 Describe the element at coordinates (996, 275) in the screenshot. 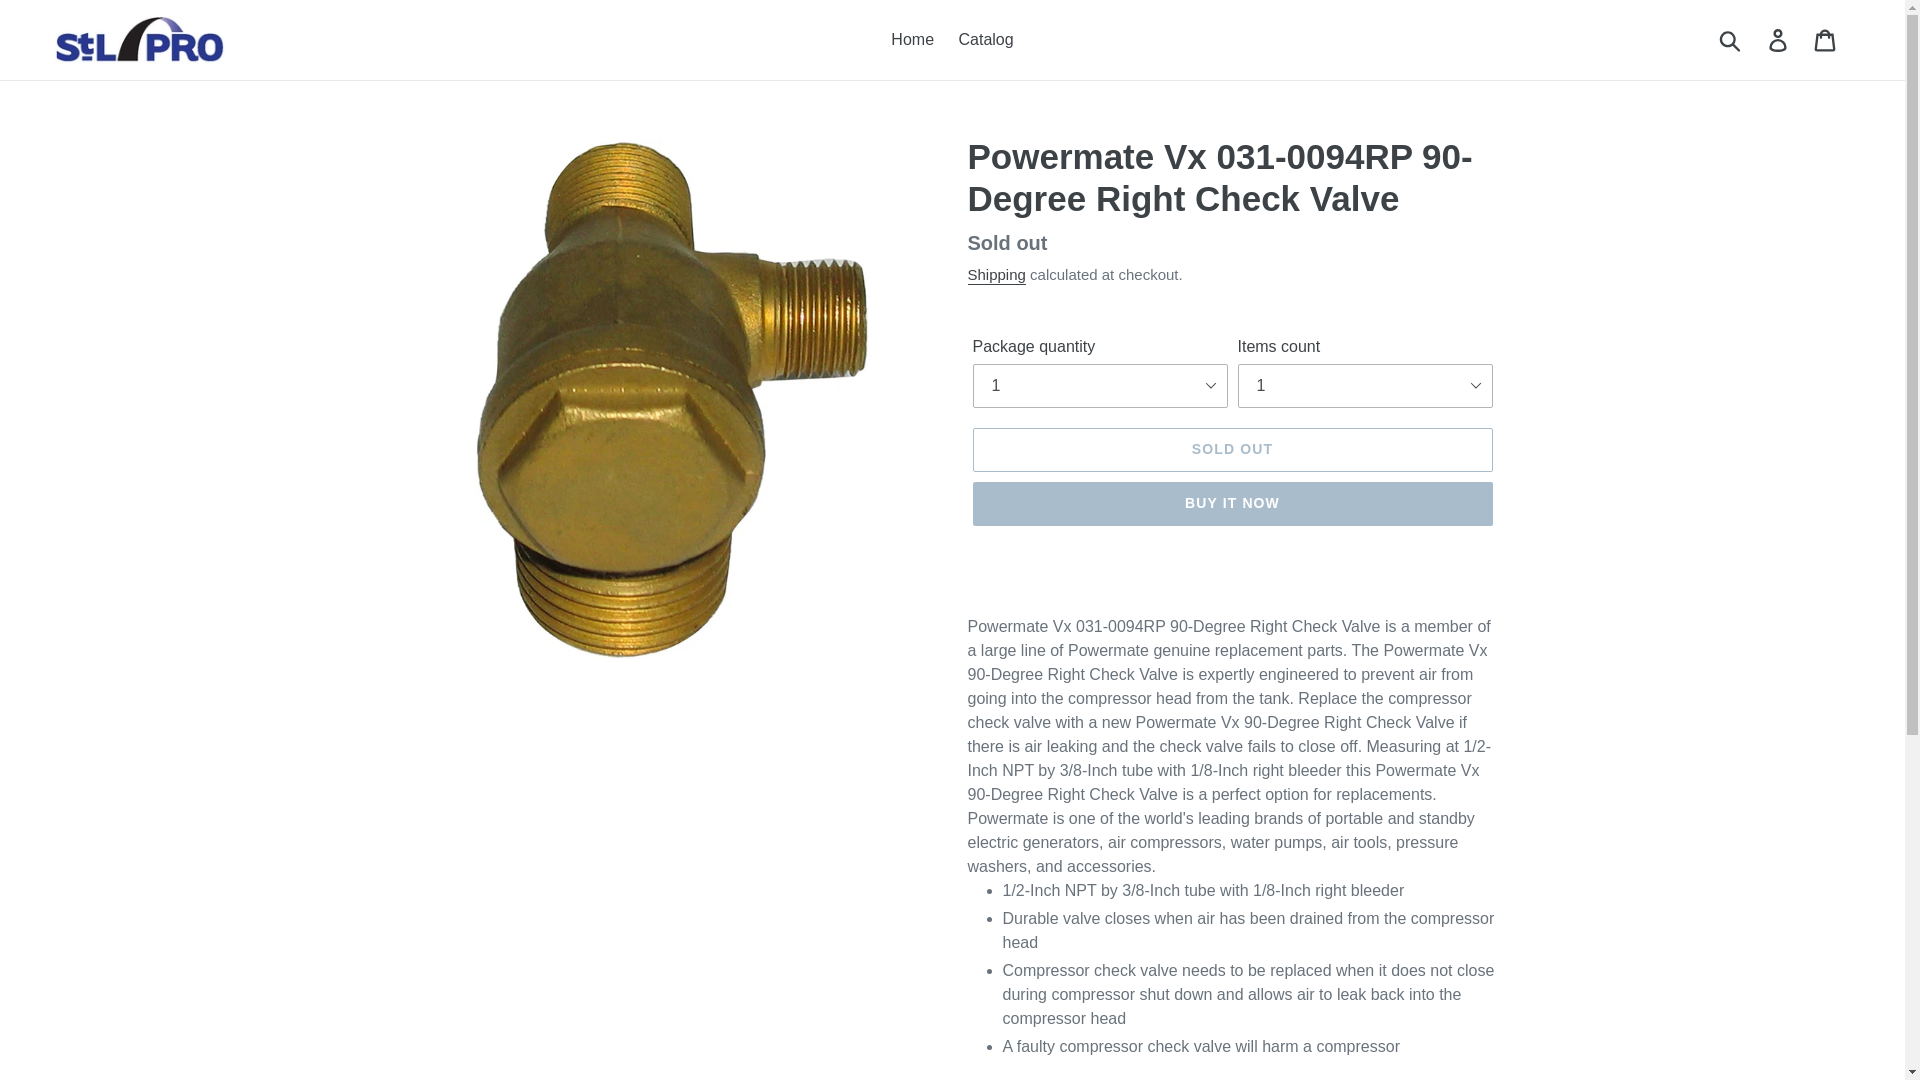

I see `Shipping` at that location.